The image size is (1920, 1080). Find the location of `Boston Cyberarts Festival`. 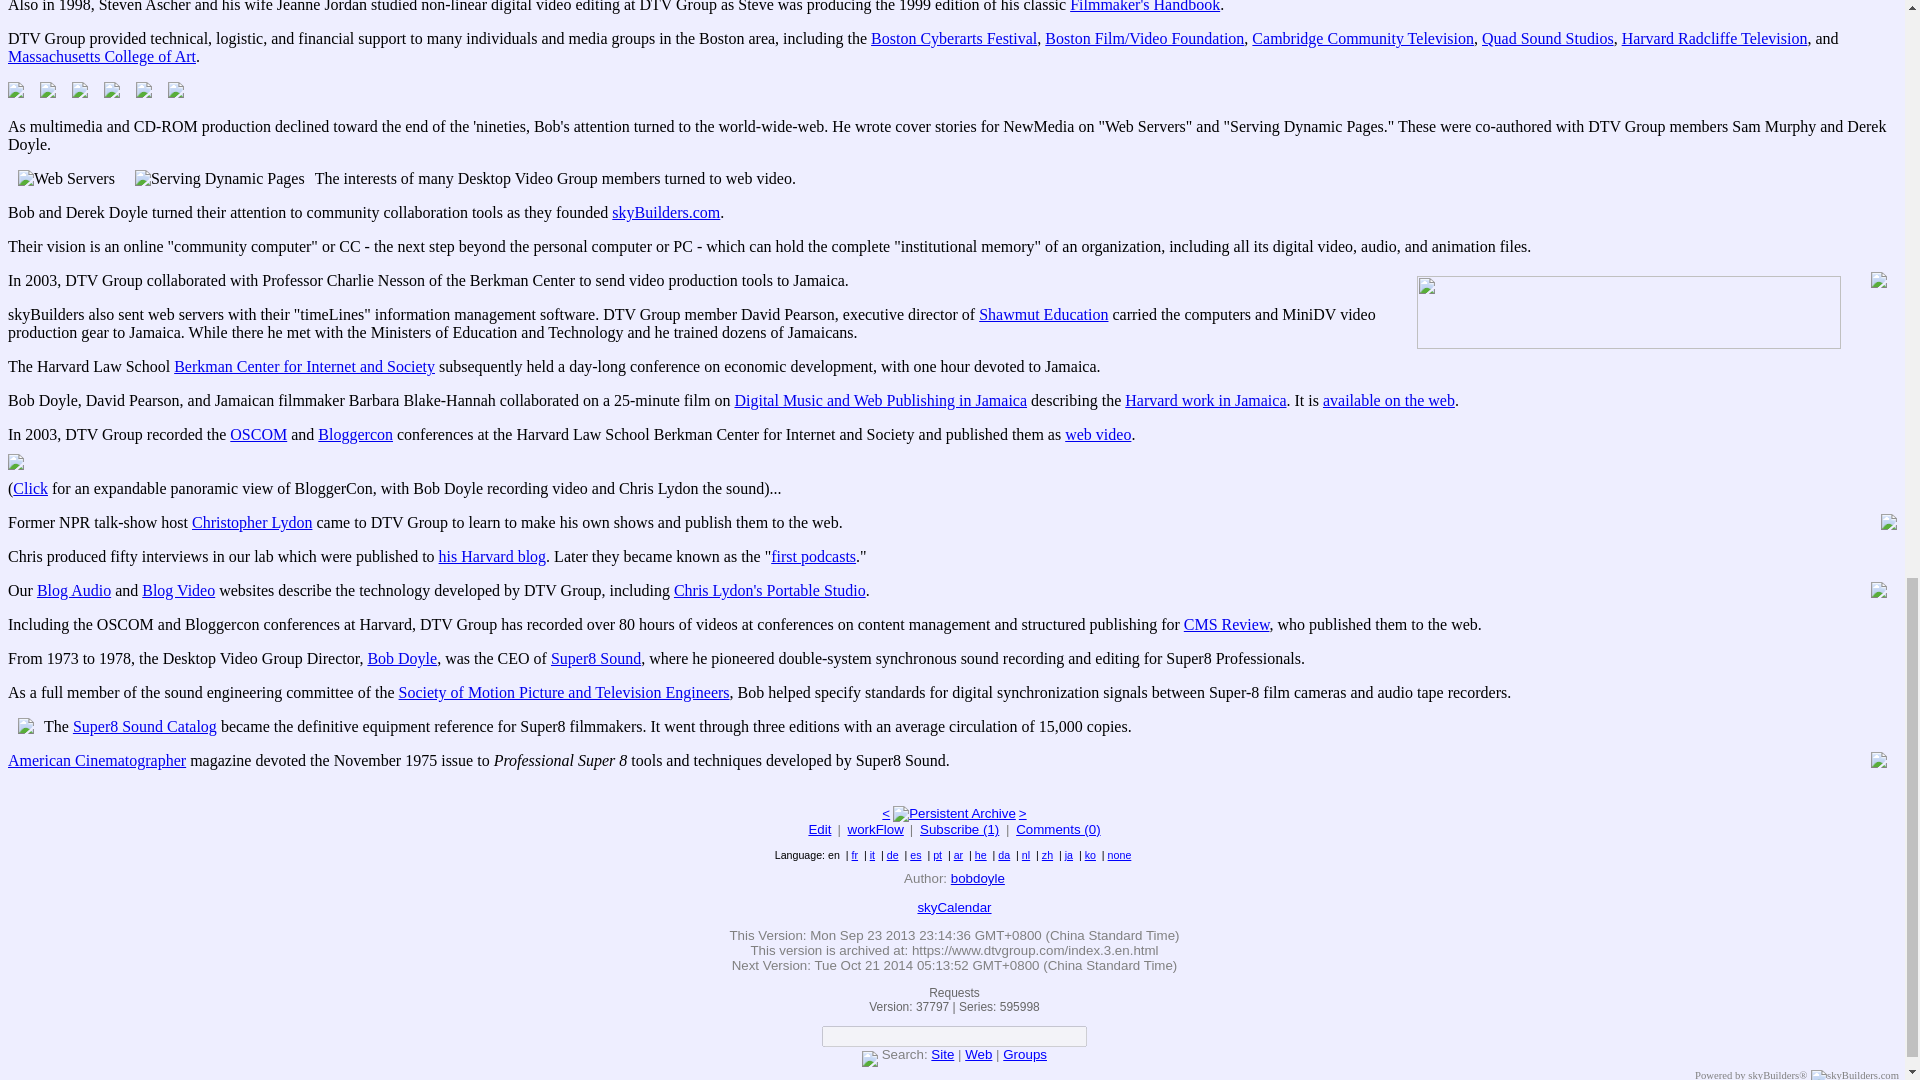

Boston Cyberarts Festival is located at coordinates (954, 38).